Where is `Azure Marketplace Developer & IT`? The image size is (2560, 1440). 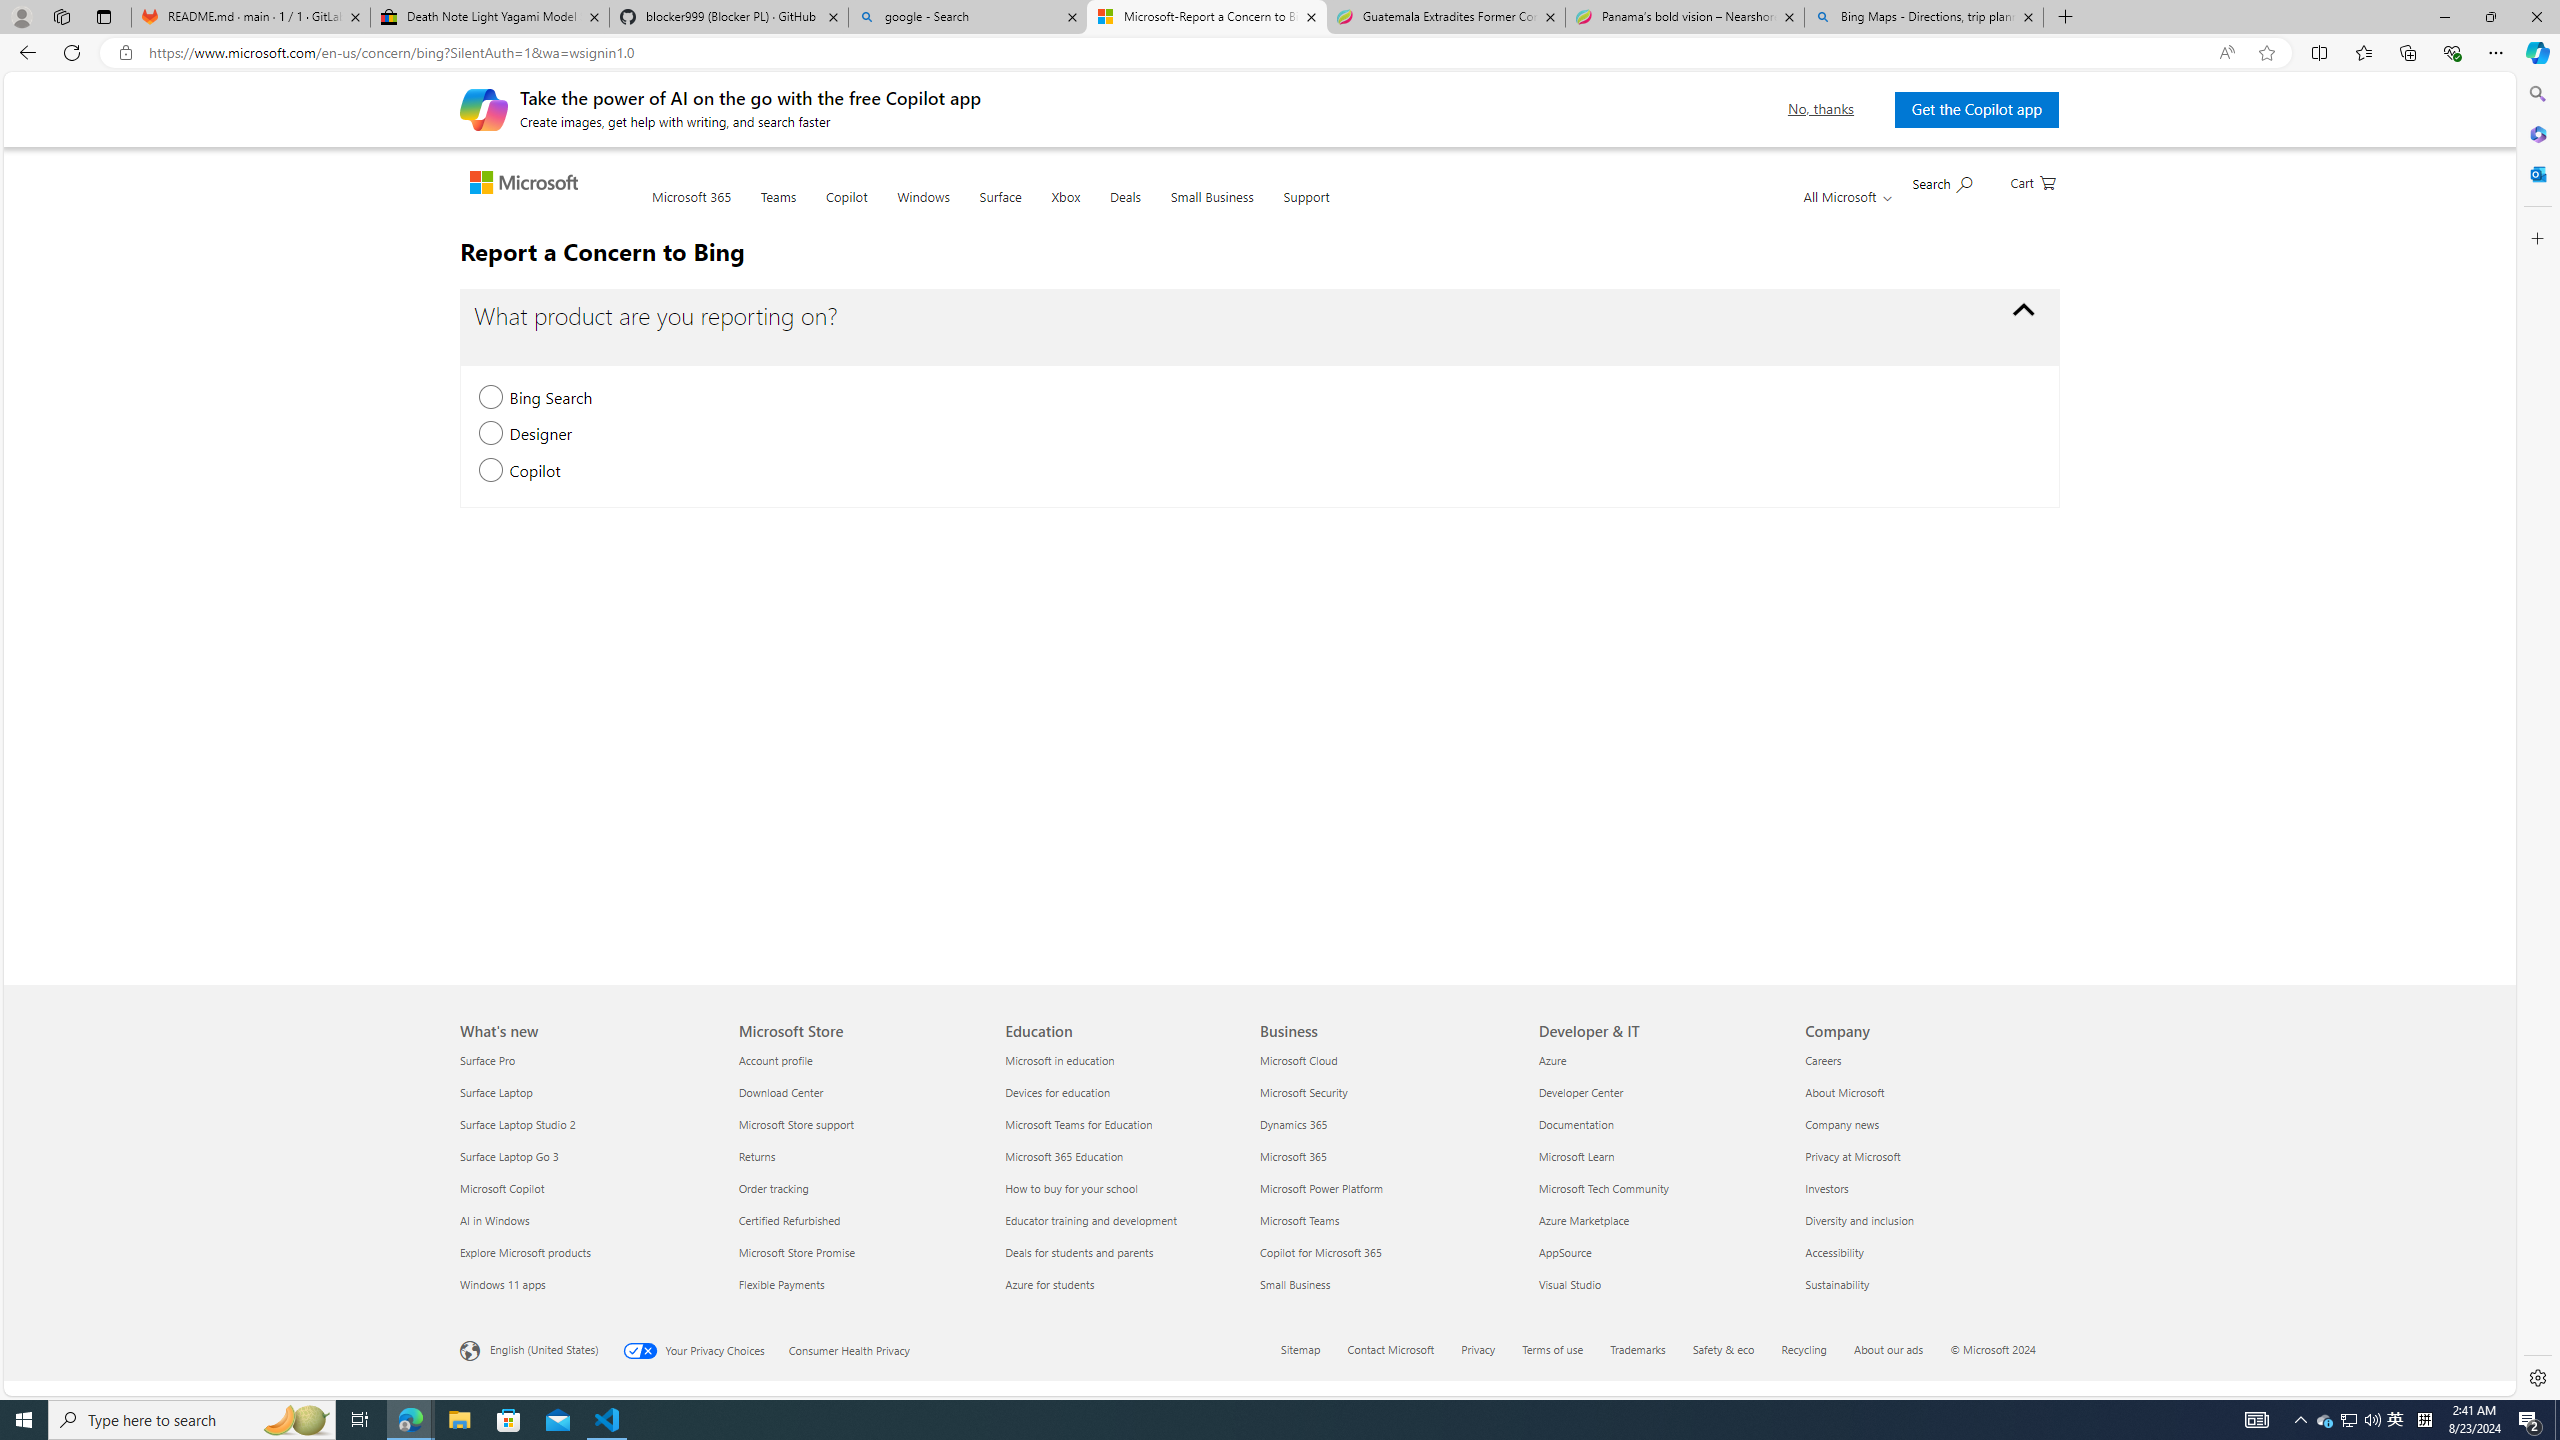 Azure Marketplace Developer & IT is located at coordinates (1584, 1220).